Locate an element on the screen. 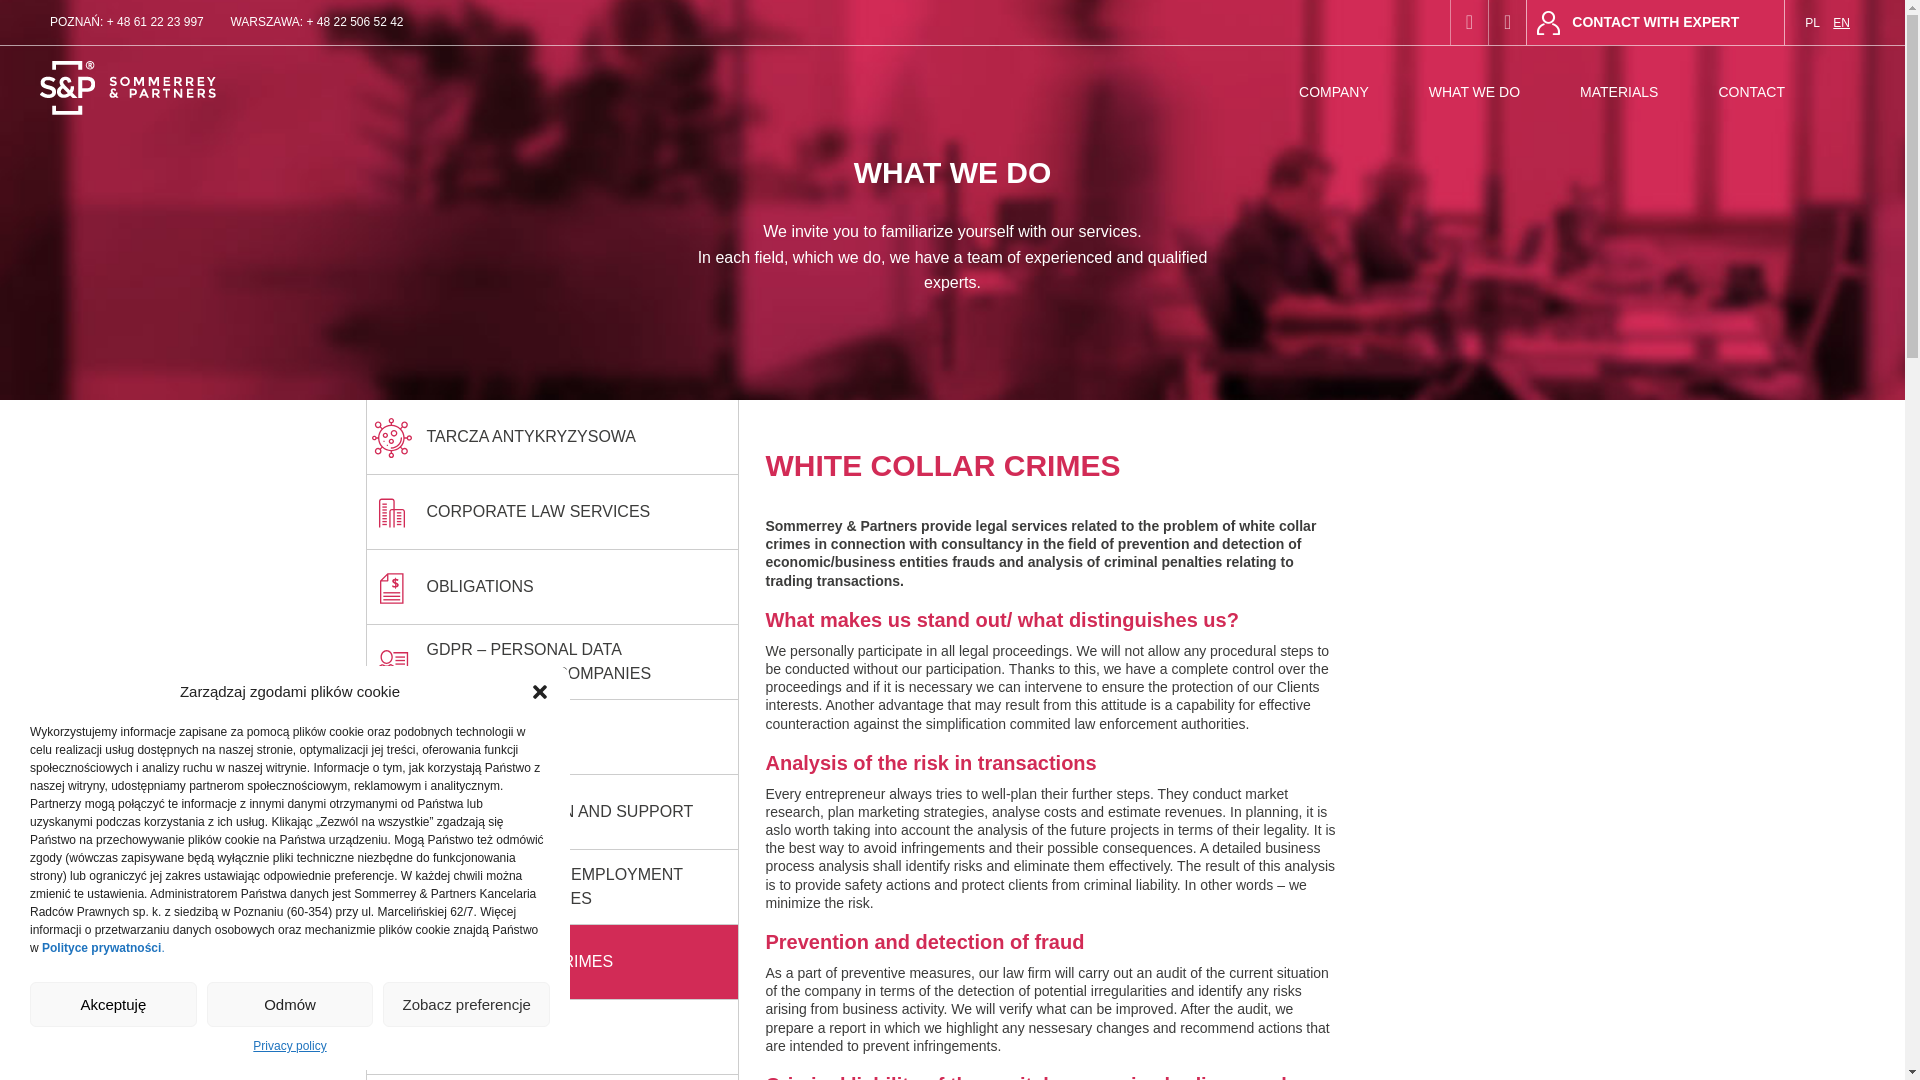 This screenshot has height=1080, width=1920. OPTIMISATION OF EMPLOYMENT AND HR PROCESSES is located at coordinates (552, 886).